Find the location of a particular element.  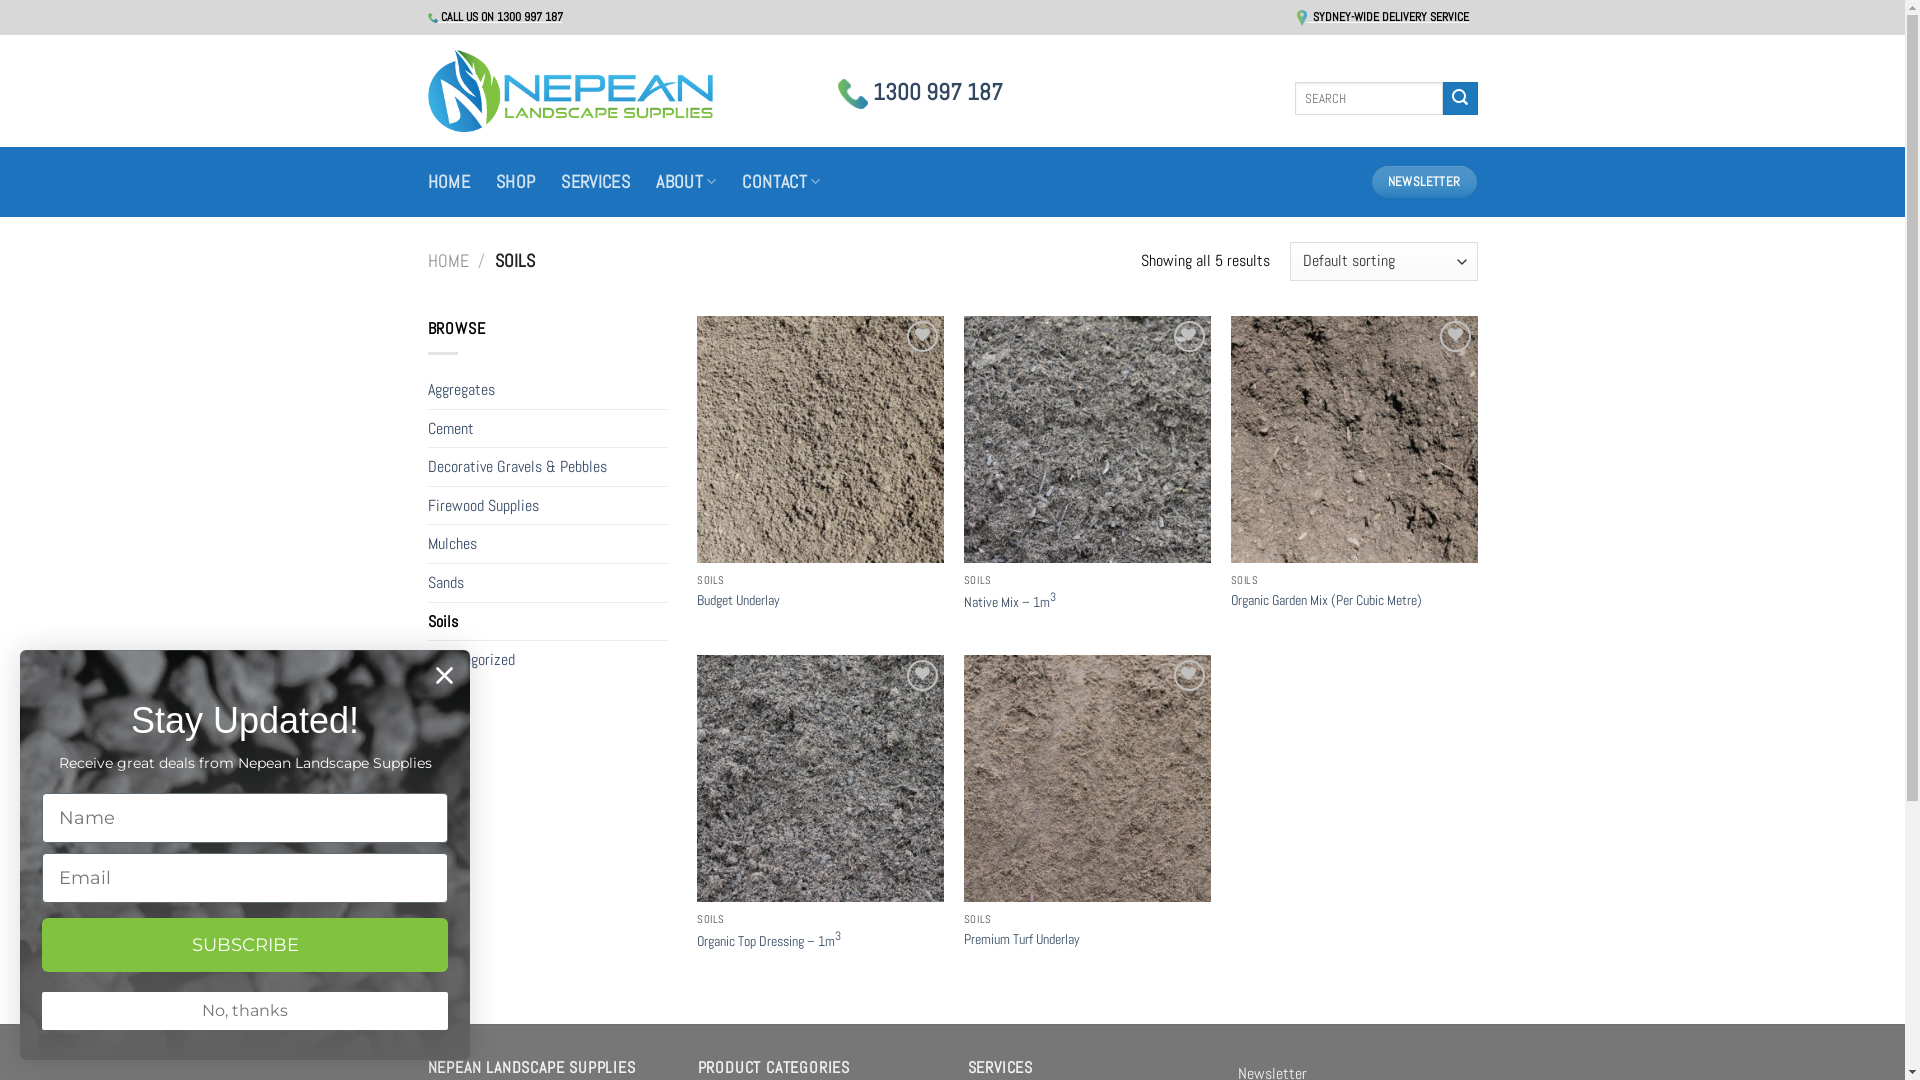

ABOUT is located at coordinates (686, 182).